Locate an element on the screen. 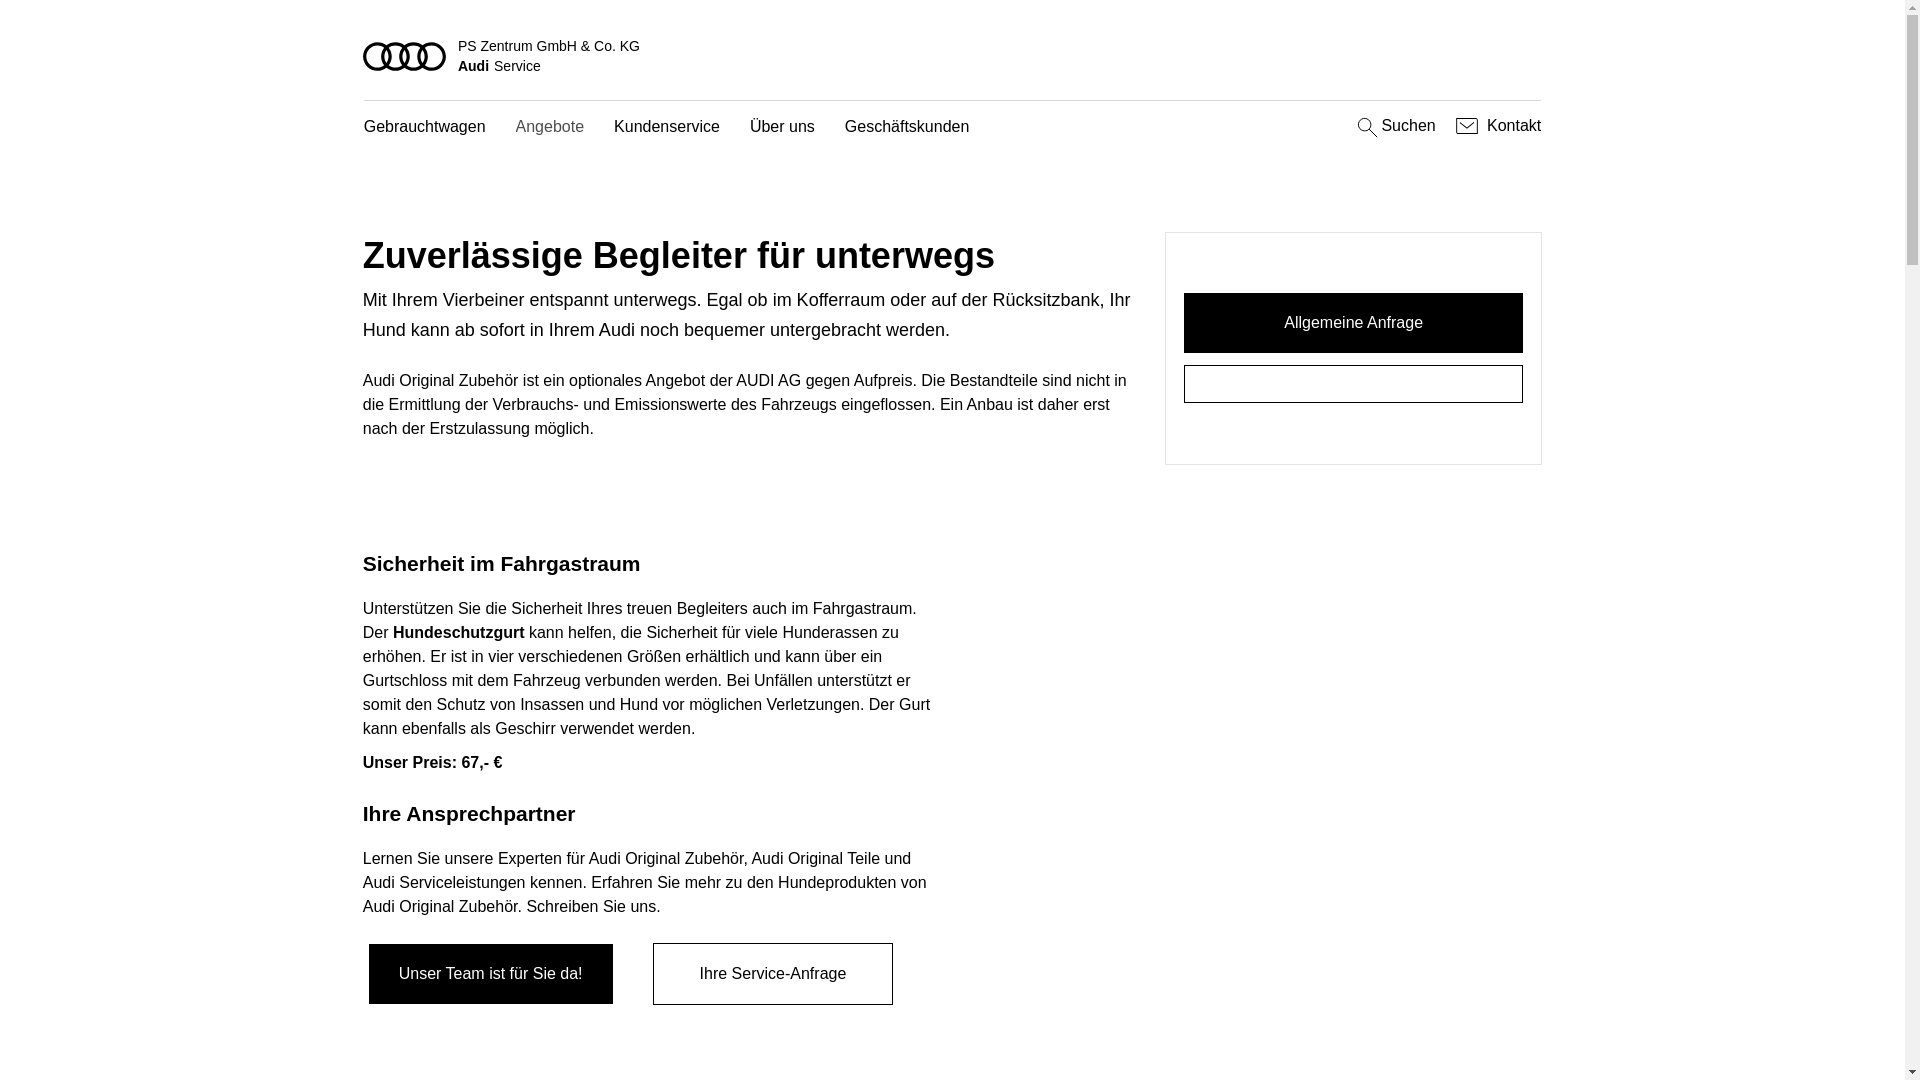  Kundenservice is located at coordinates (667, 128).